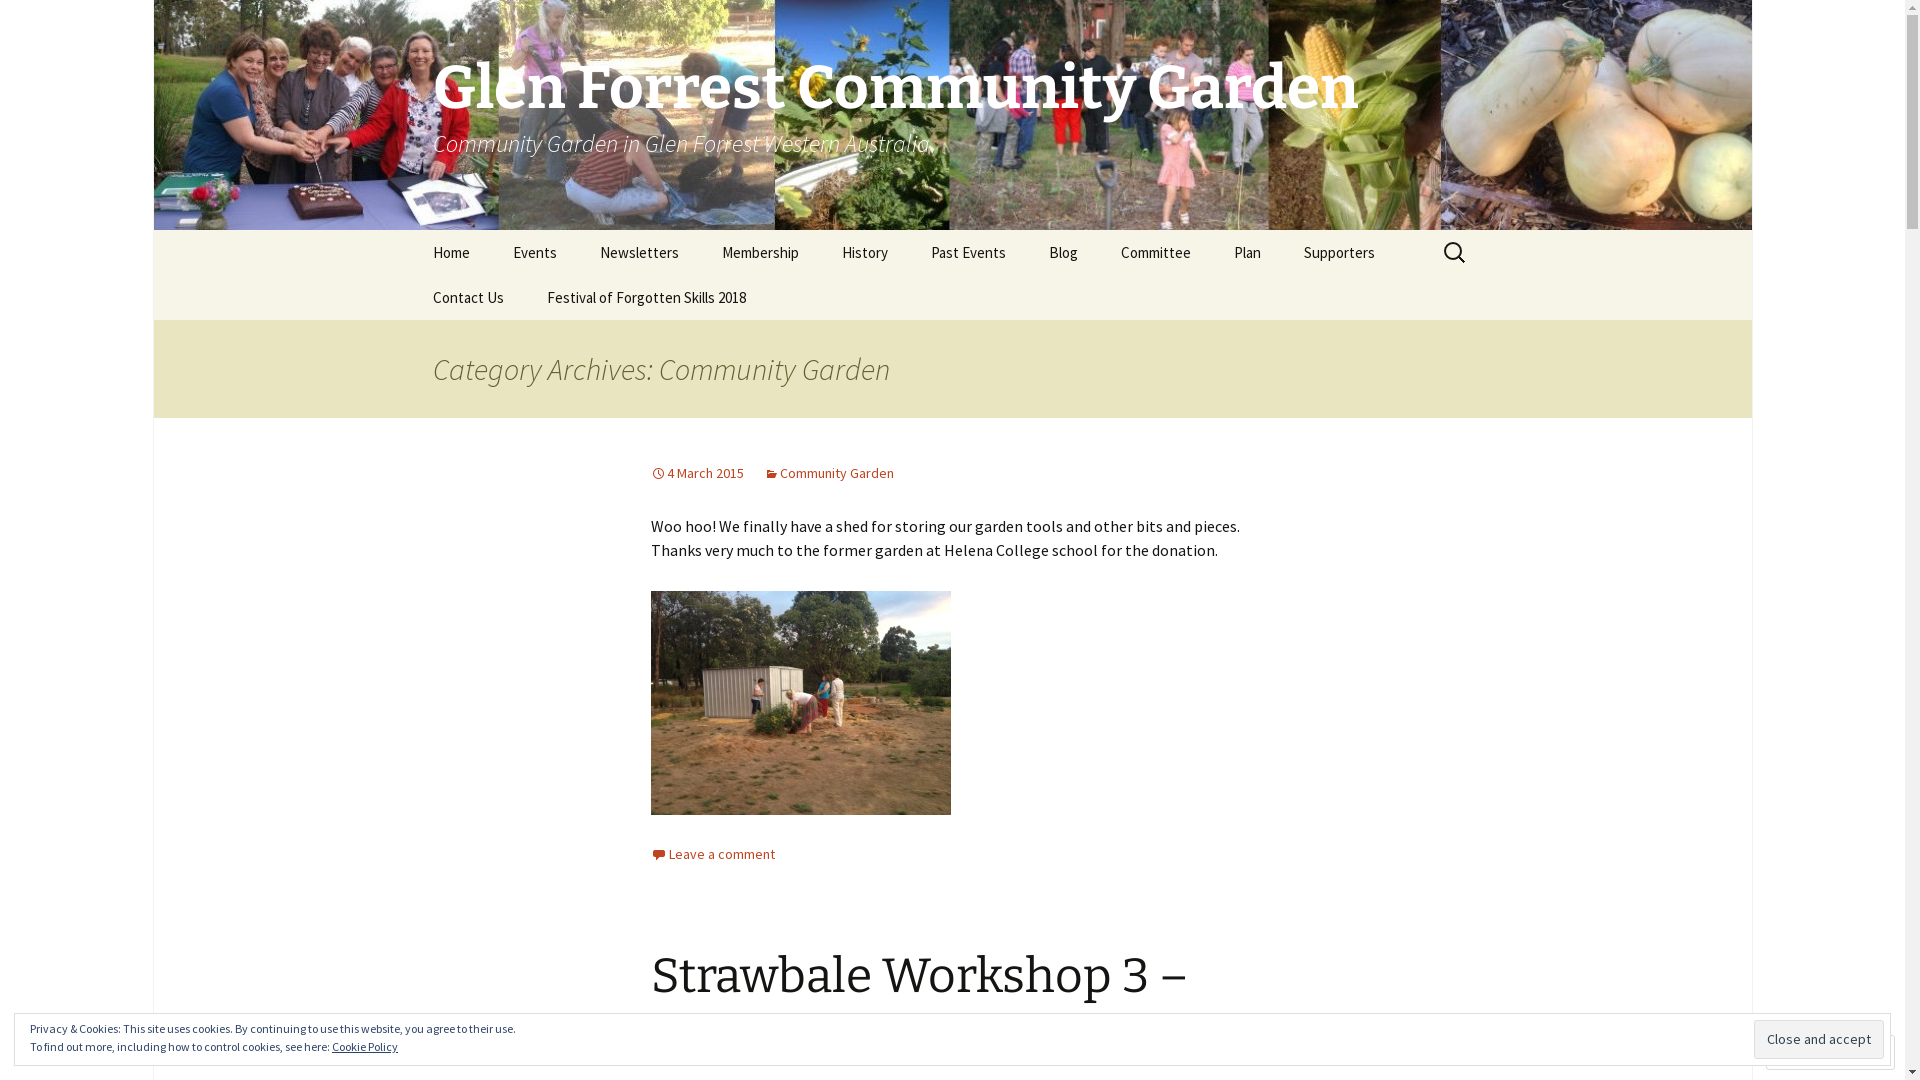 The width and height of the screenshot is (1920, 1080). Describe the element at coordinates (968, 252) in the screenshot. I see `Past Events` at that location.